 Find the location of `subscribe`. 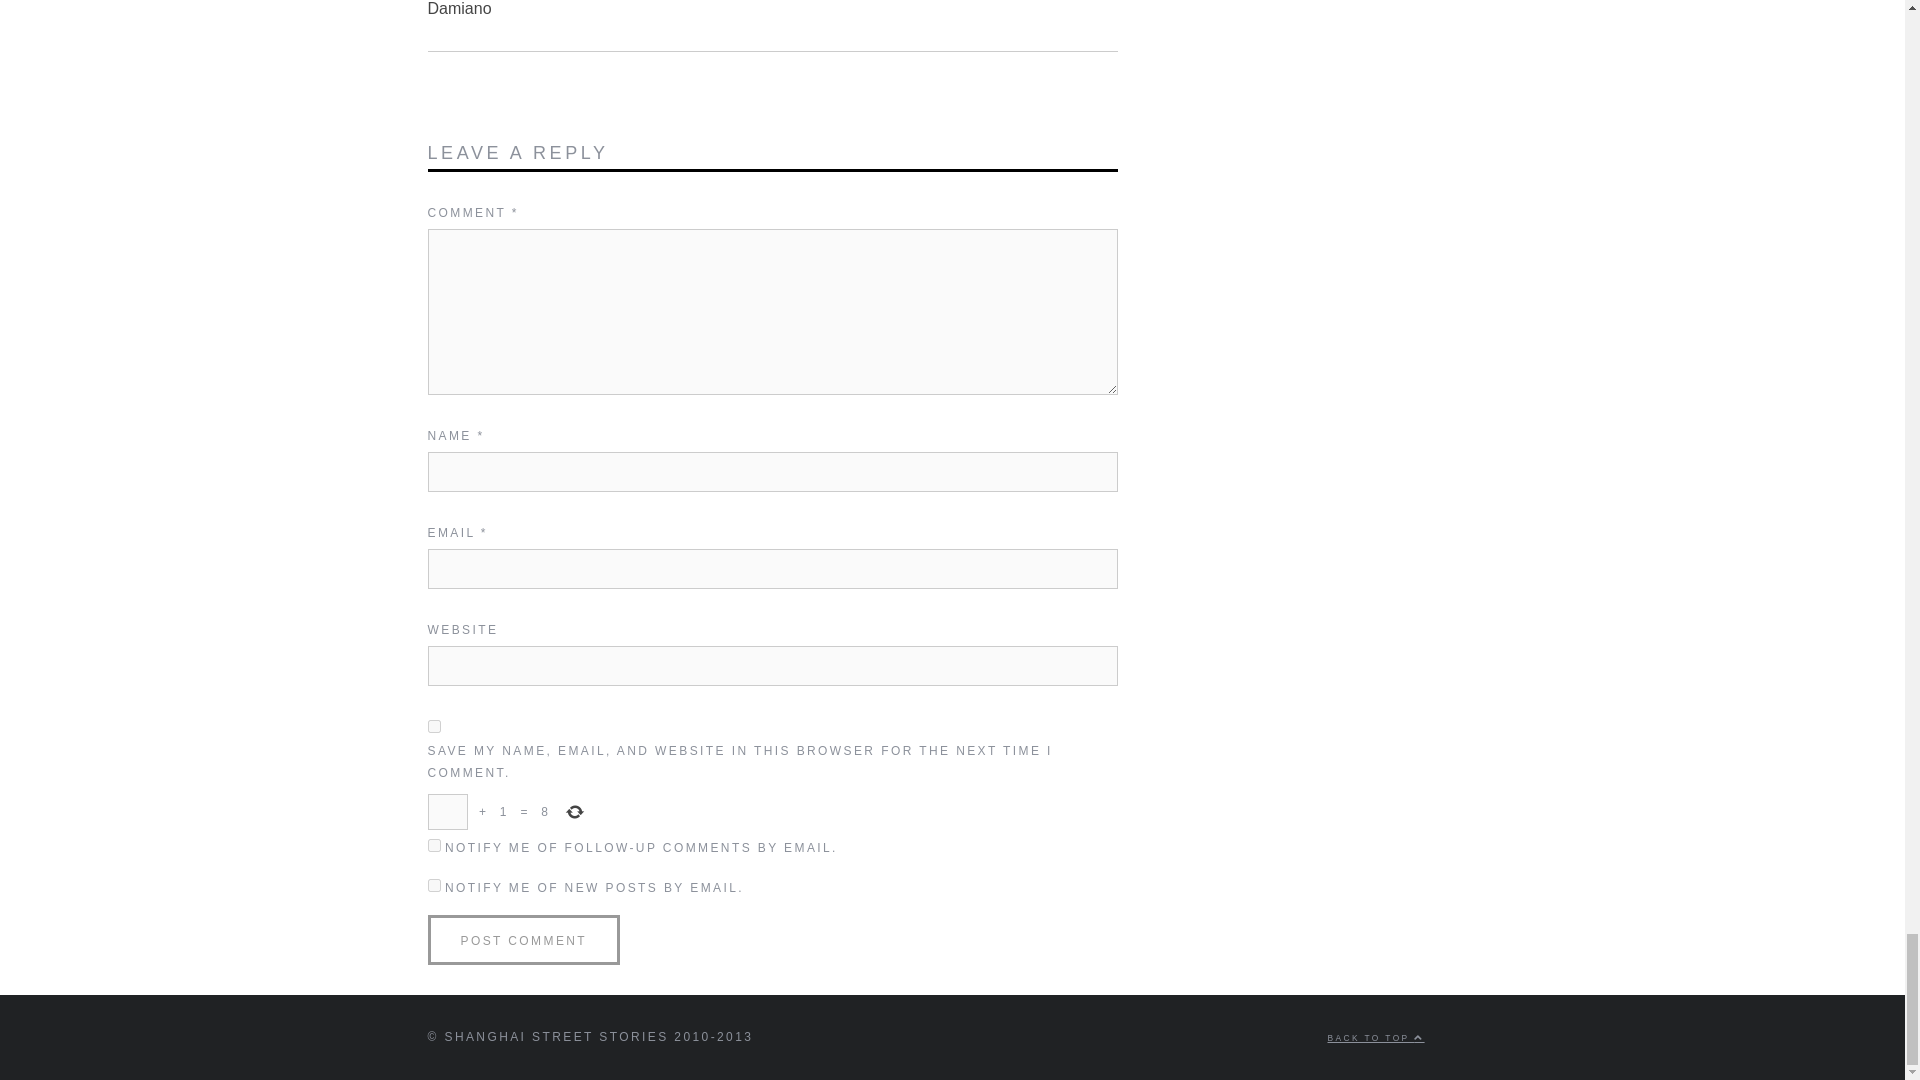

subscribe is located at coordinates (434, 846).